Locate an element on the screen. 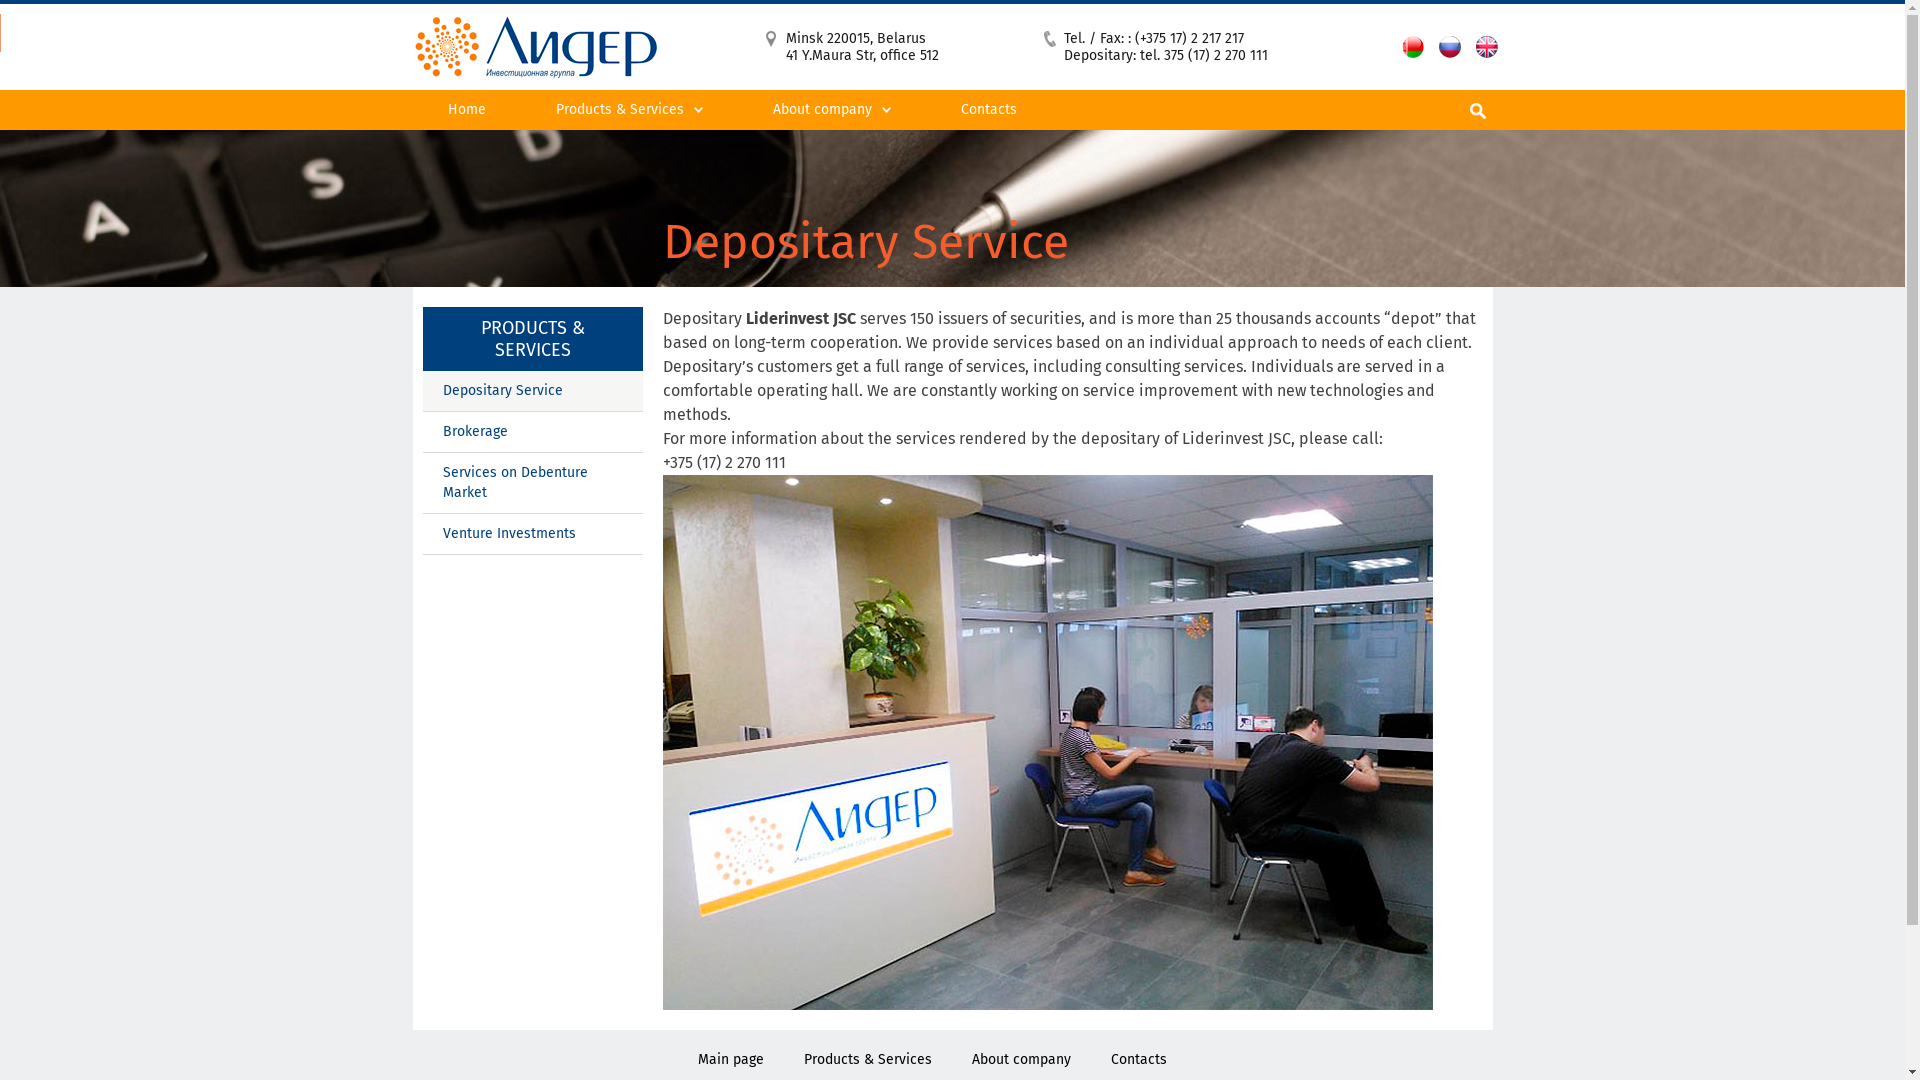  Contacts is located at coordinates (989, 110).